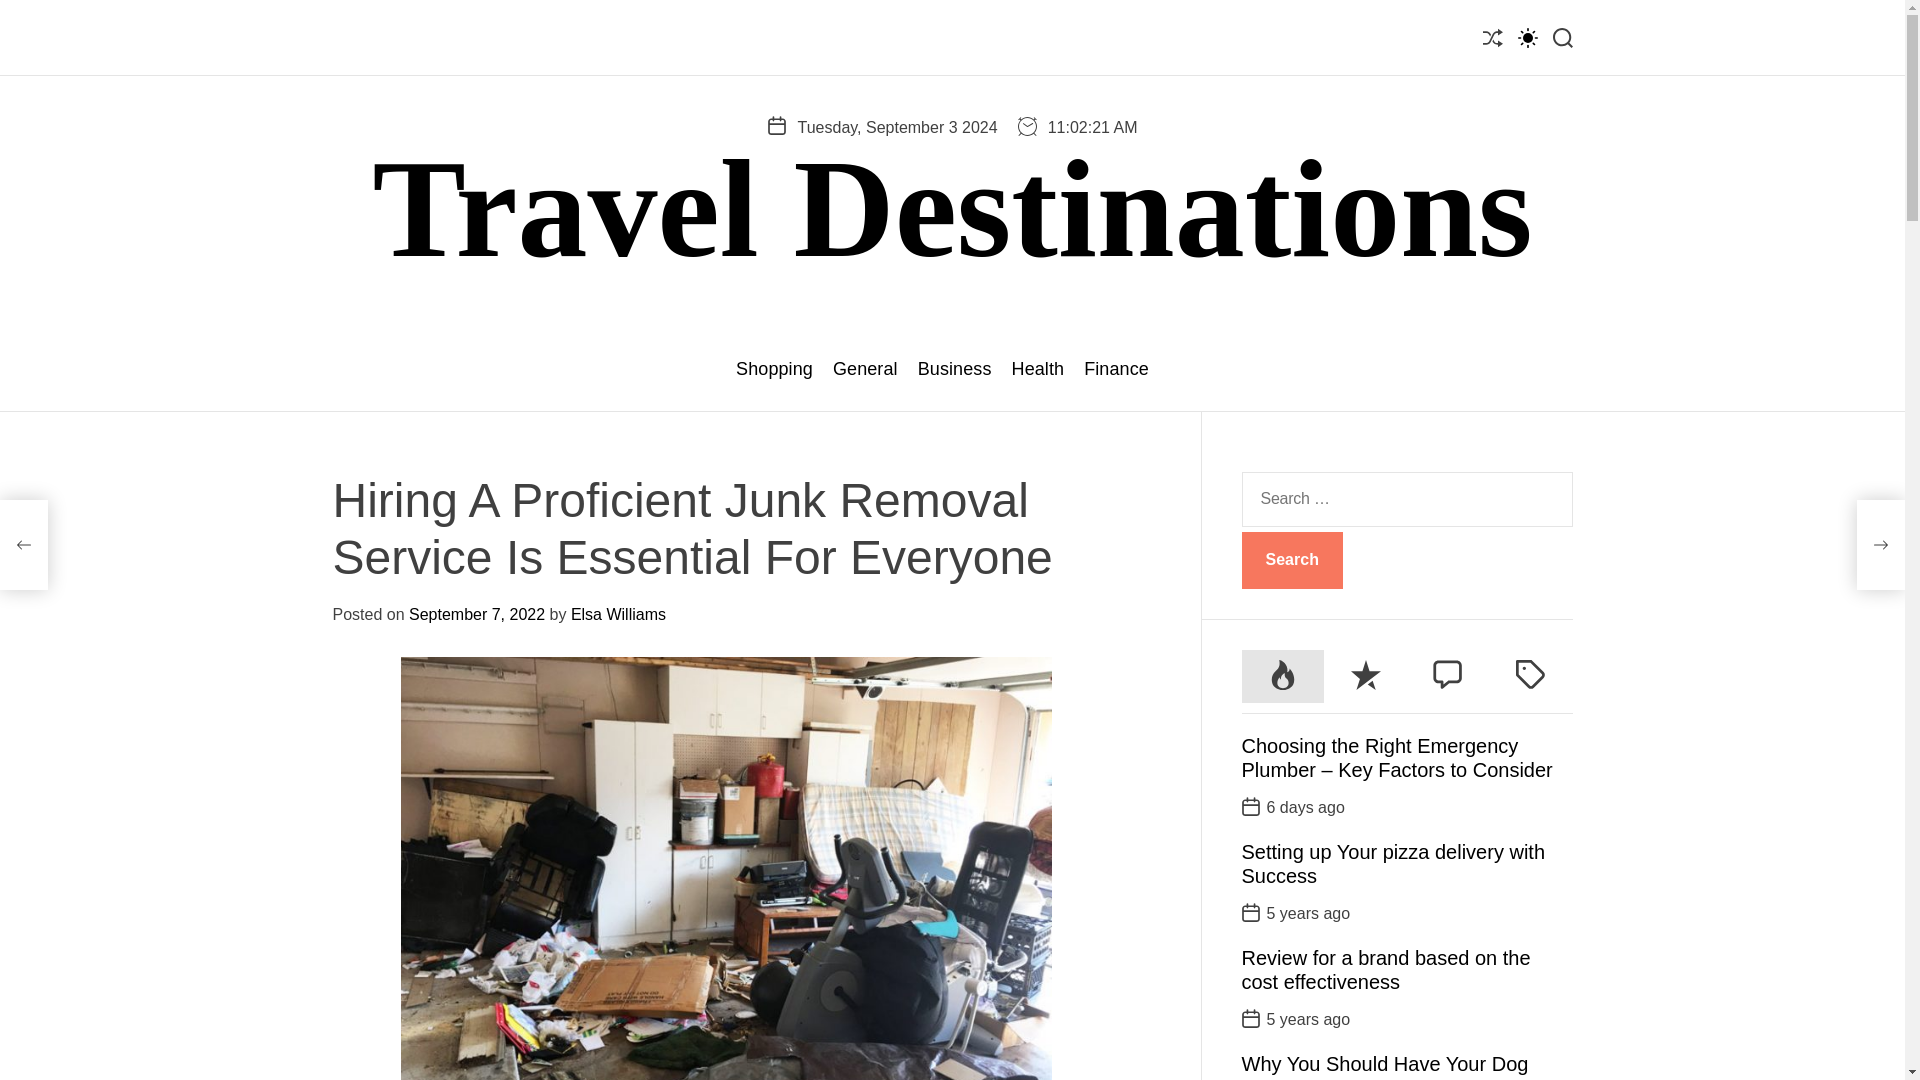  Describe the element at coordinates (1292, 560) in the screenshot. I see `Search` at that location.